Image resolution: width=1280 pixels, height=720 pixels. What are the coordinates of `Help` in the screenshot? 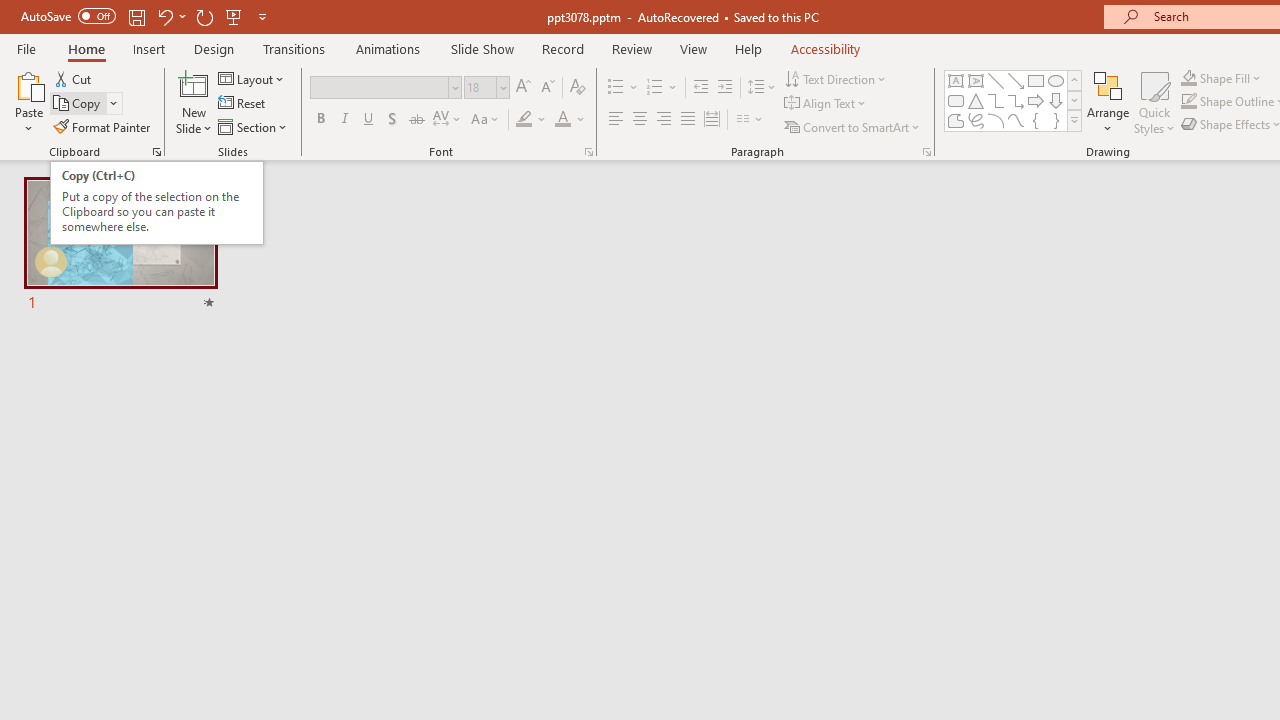 It's located at (748, 48).